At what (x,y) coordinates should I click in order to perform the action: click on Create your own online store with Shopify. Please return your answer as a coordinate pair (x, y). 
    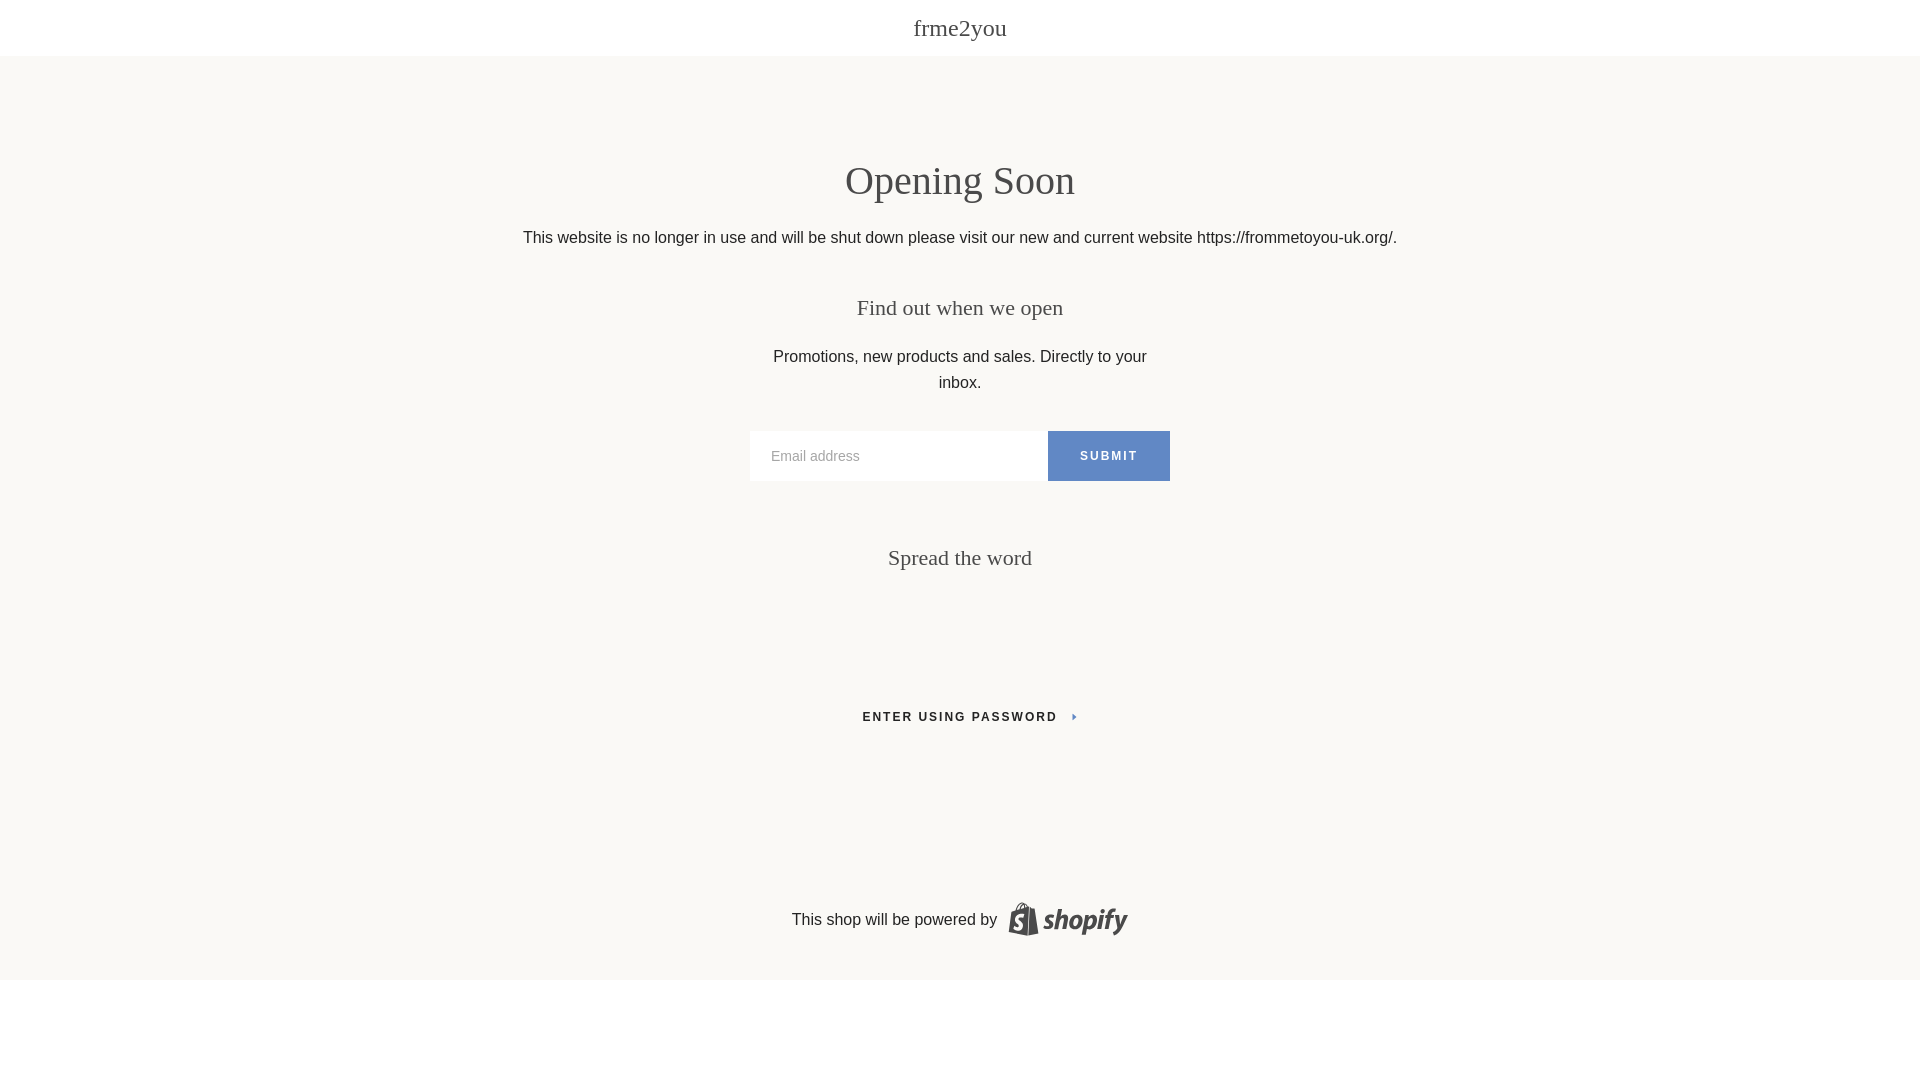
    Looking at the image, I should click on (1065, 919).